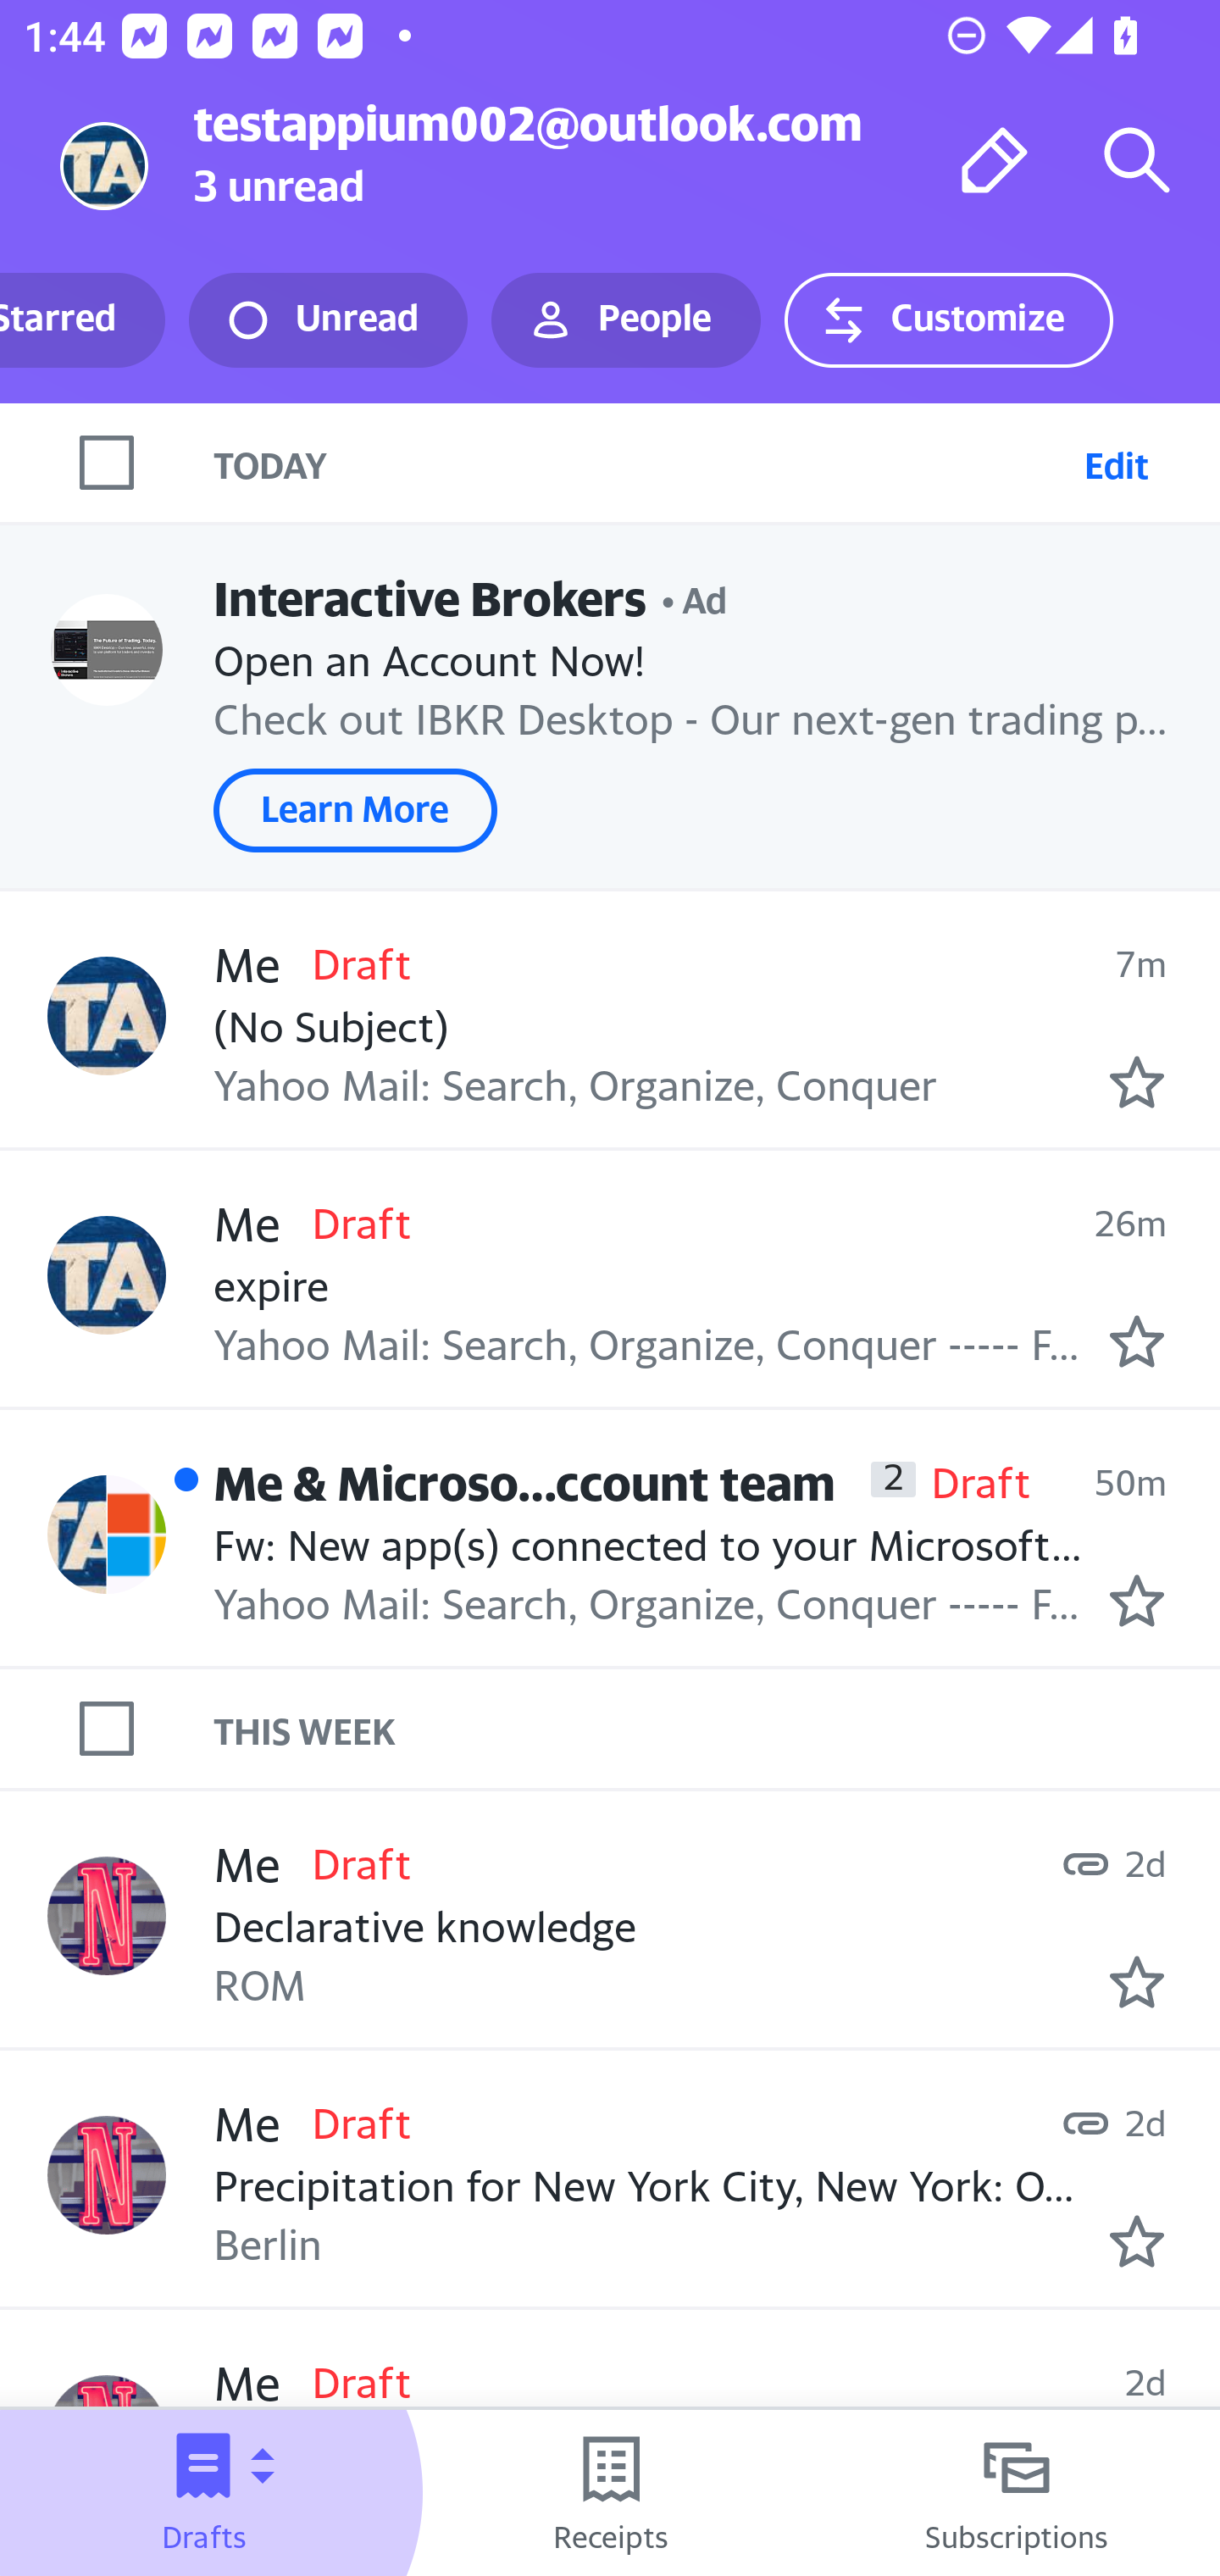 Image resolution: width=1220 pixels, height=2576 pixels. What do you see at coordinates (107, 1916) in the screenshot?
I see `Profile
Me` at bounding box center [107, 1916].